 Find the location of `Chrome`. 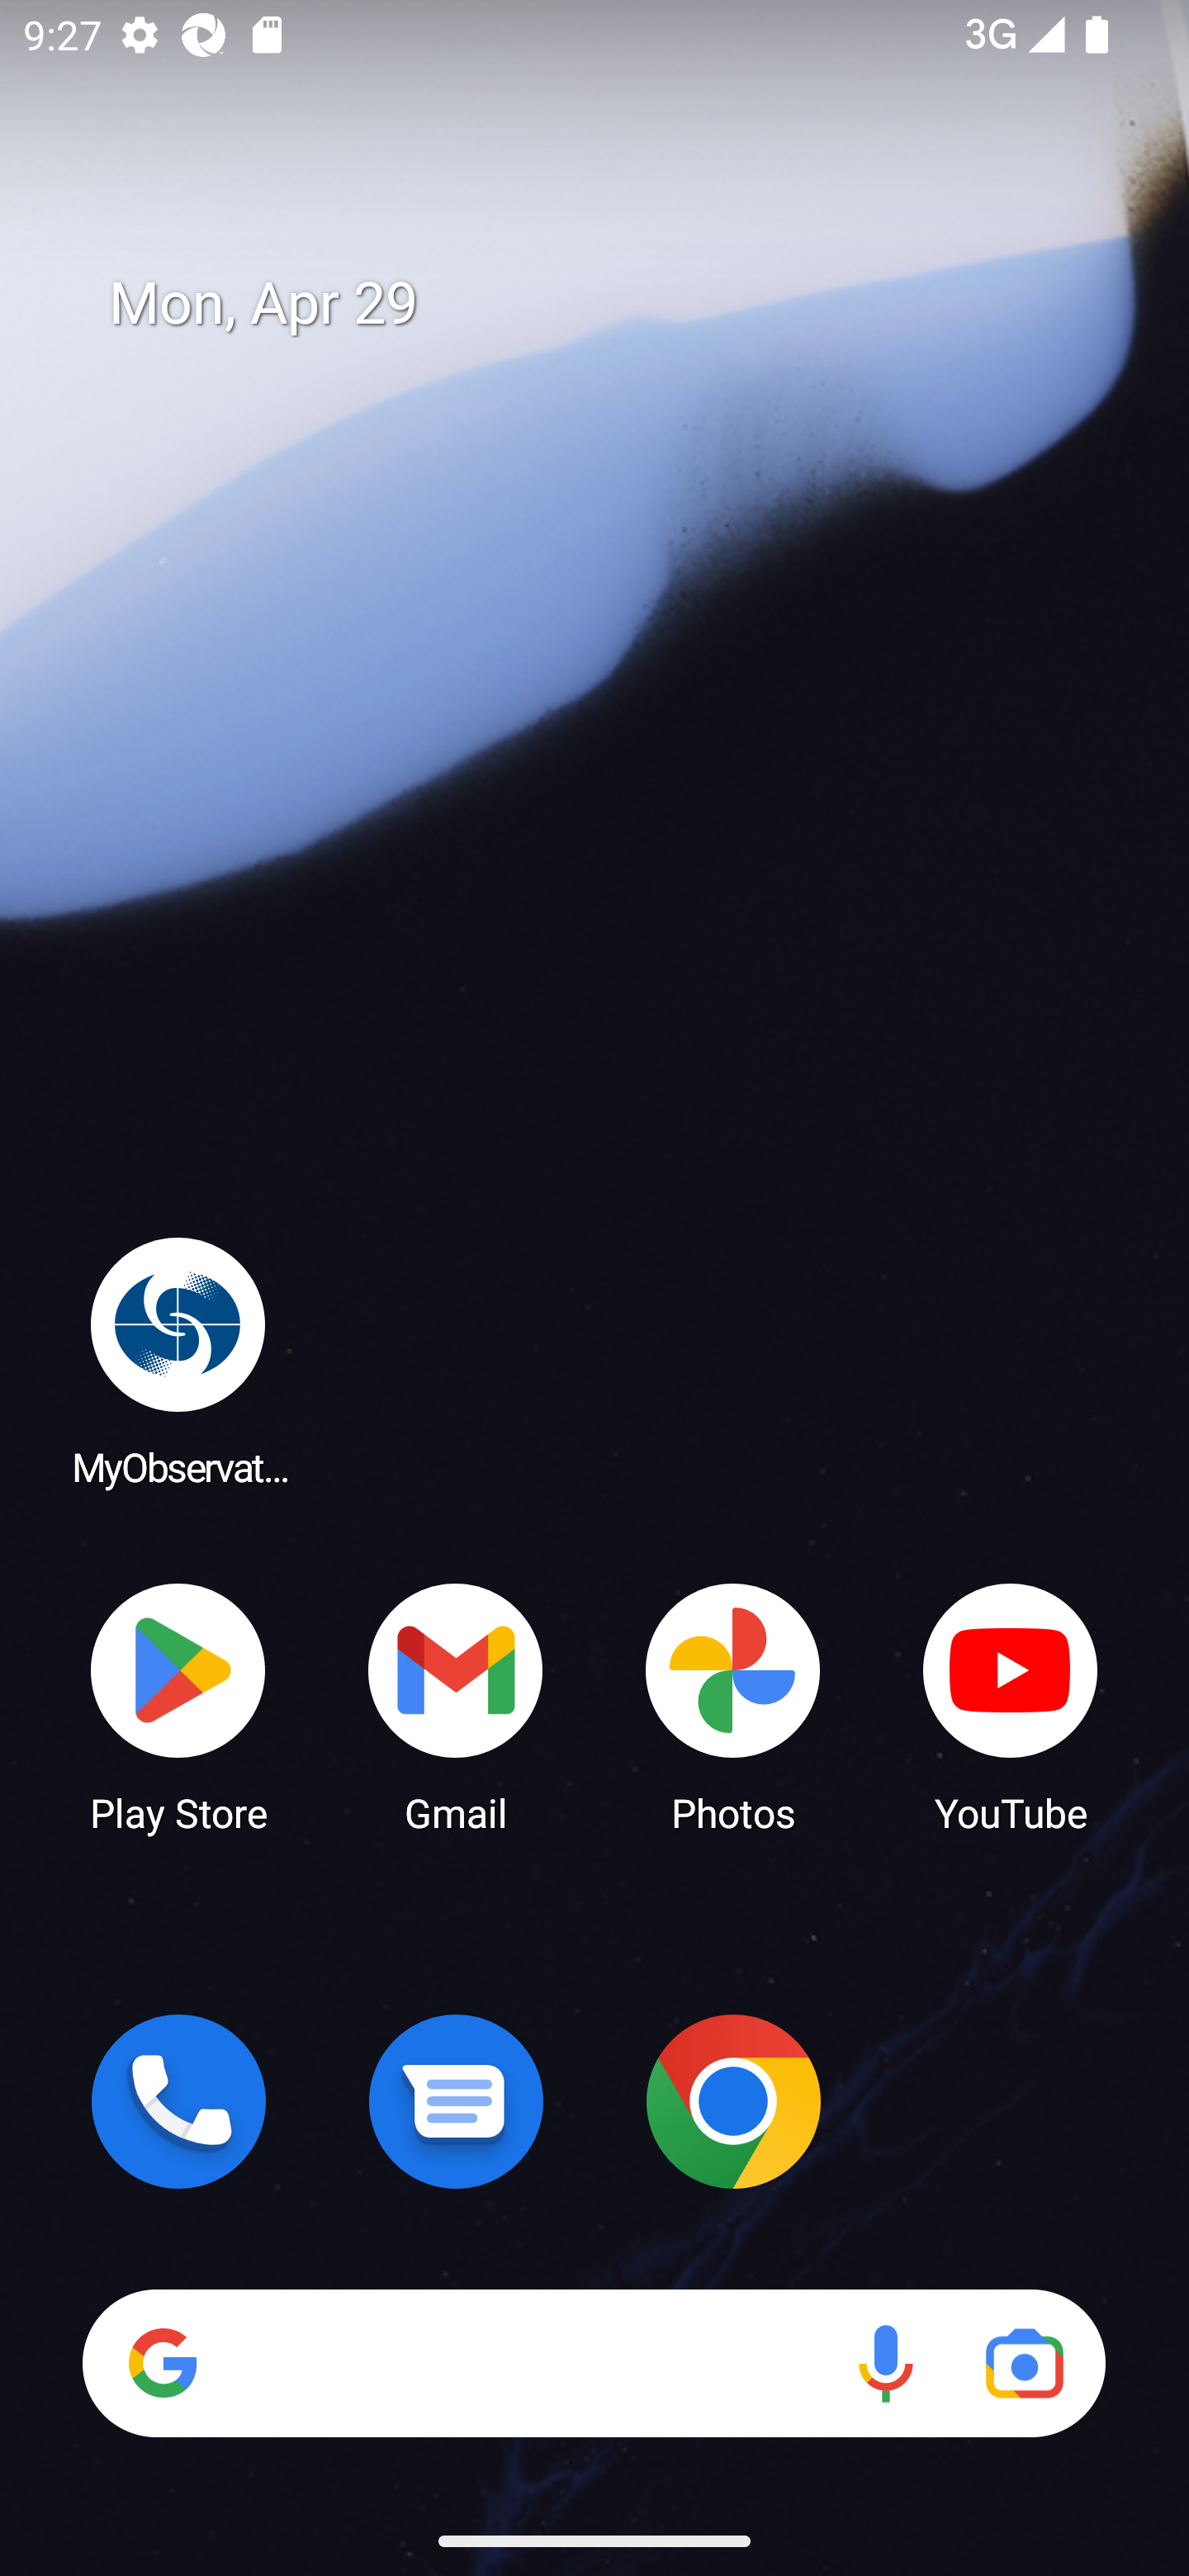

Chrome is located at coordinates (733, 2101).